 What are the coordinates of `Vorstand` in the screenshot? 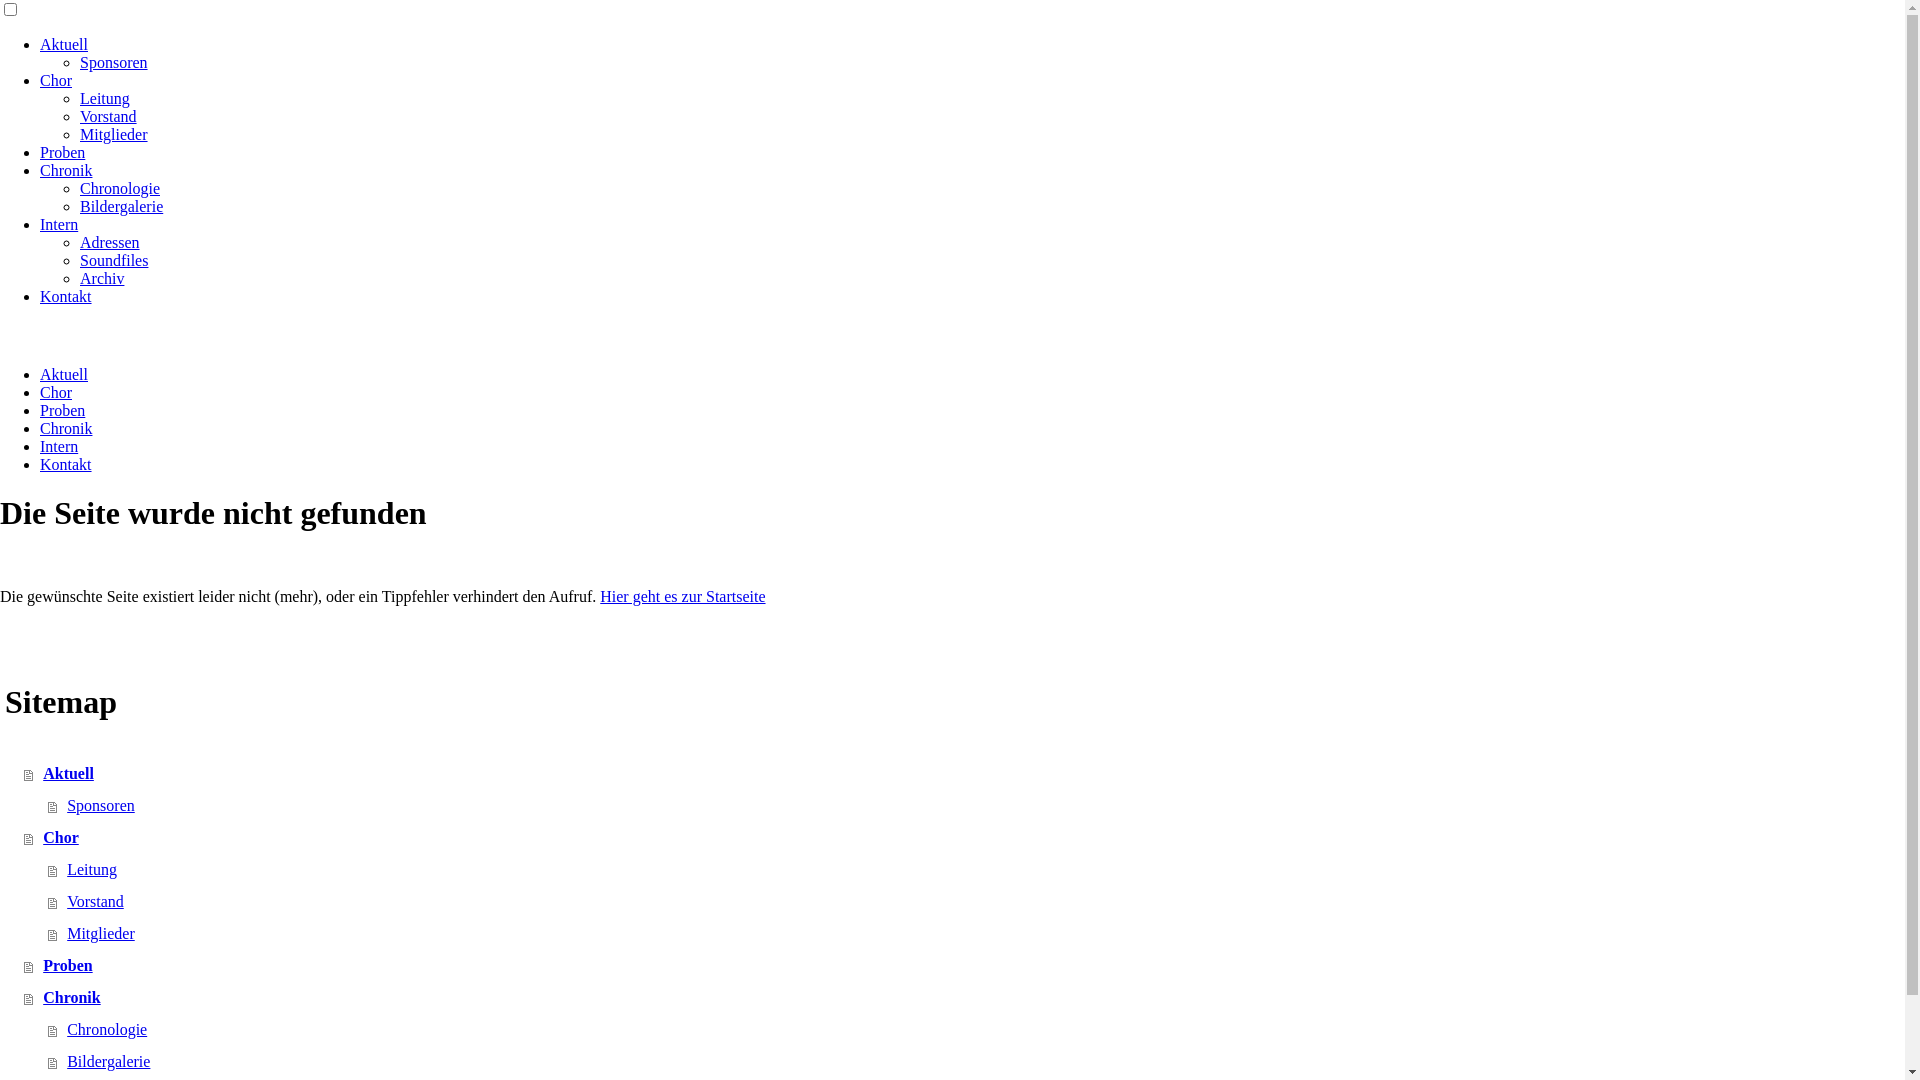 It's located at (108, 116).